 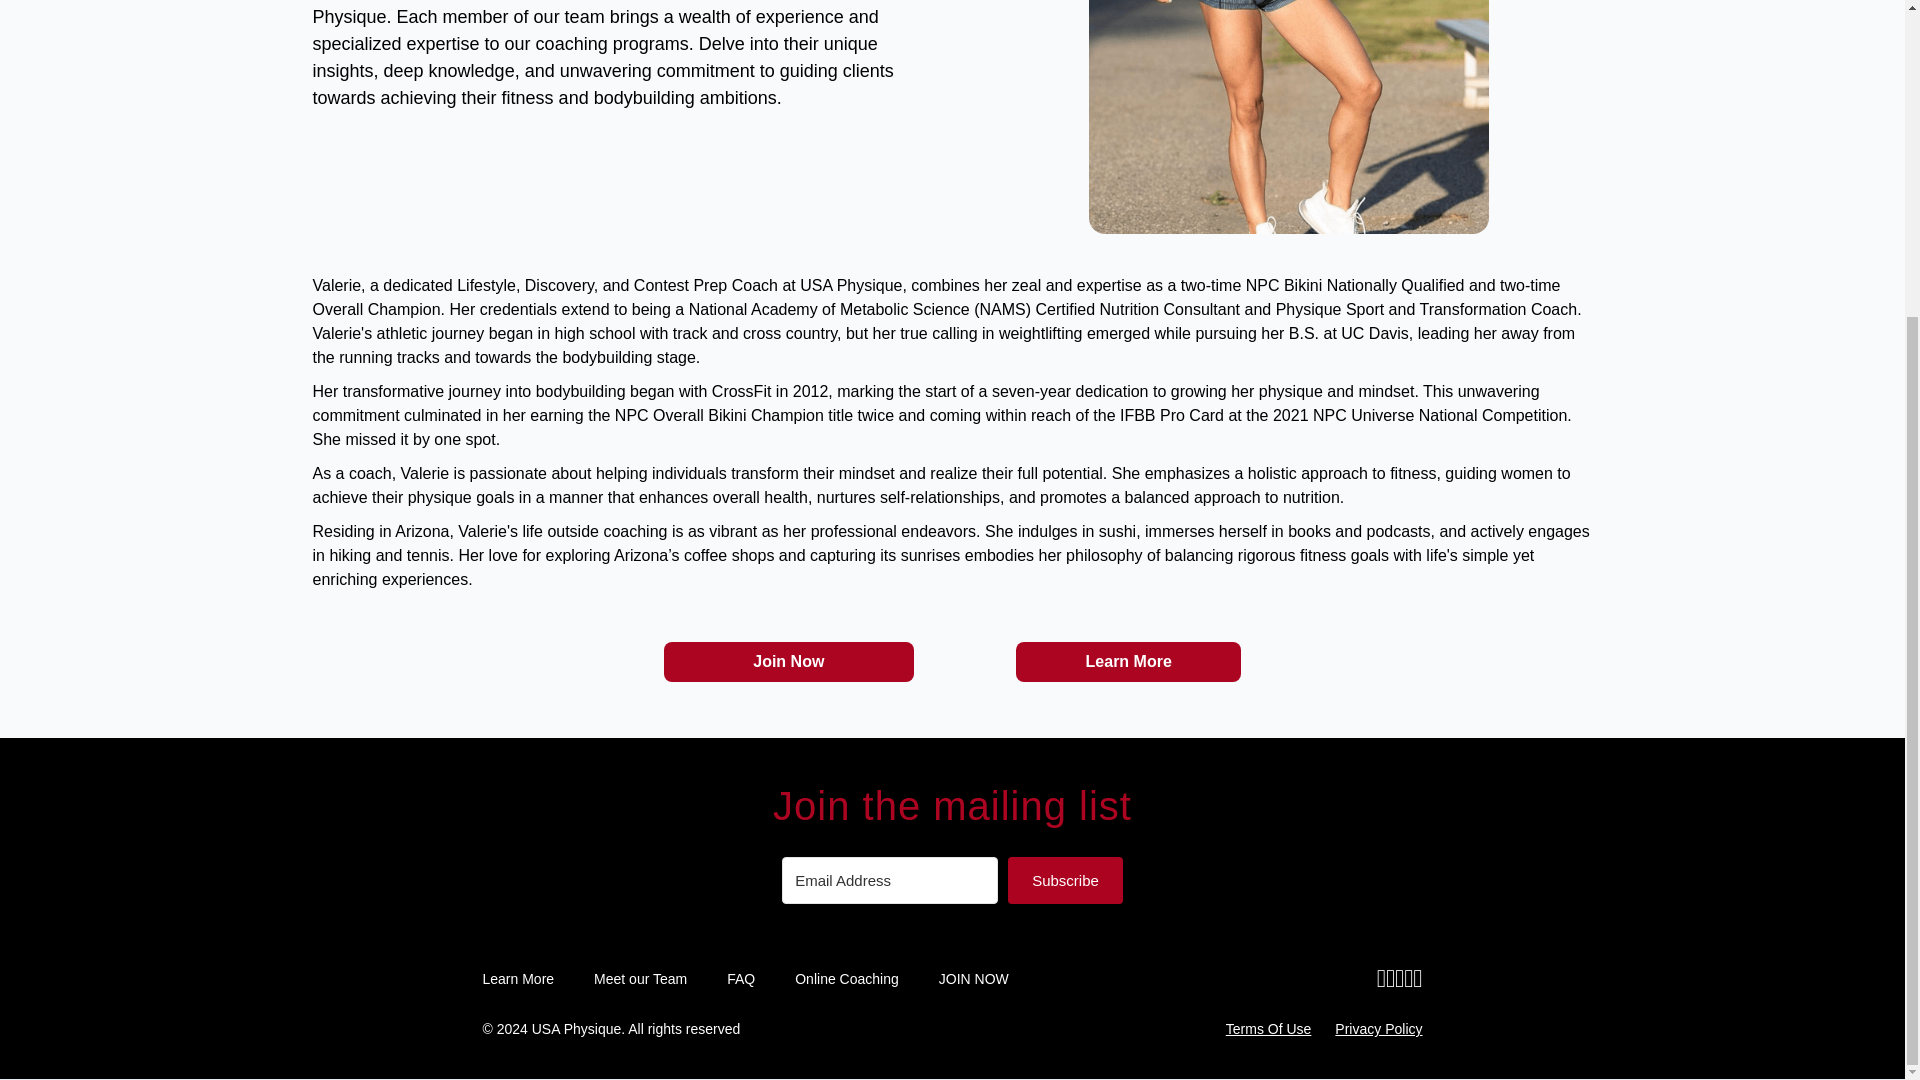 I want to click on Join Now, so click(x=788, y=661).